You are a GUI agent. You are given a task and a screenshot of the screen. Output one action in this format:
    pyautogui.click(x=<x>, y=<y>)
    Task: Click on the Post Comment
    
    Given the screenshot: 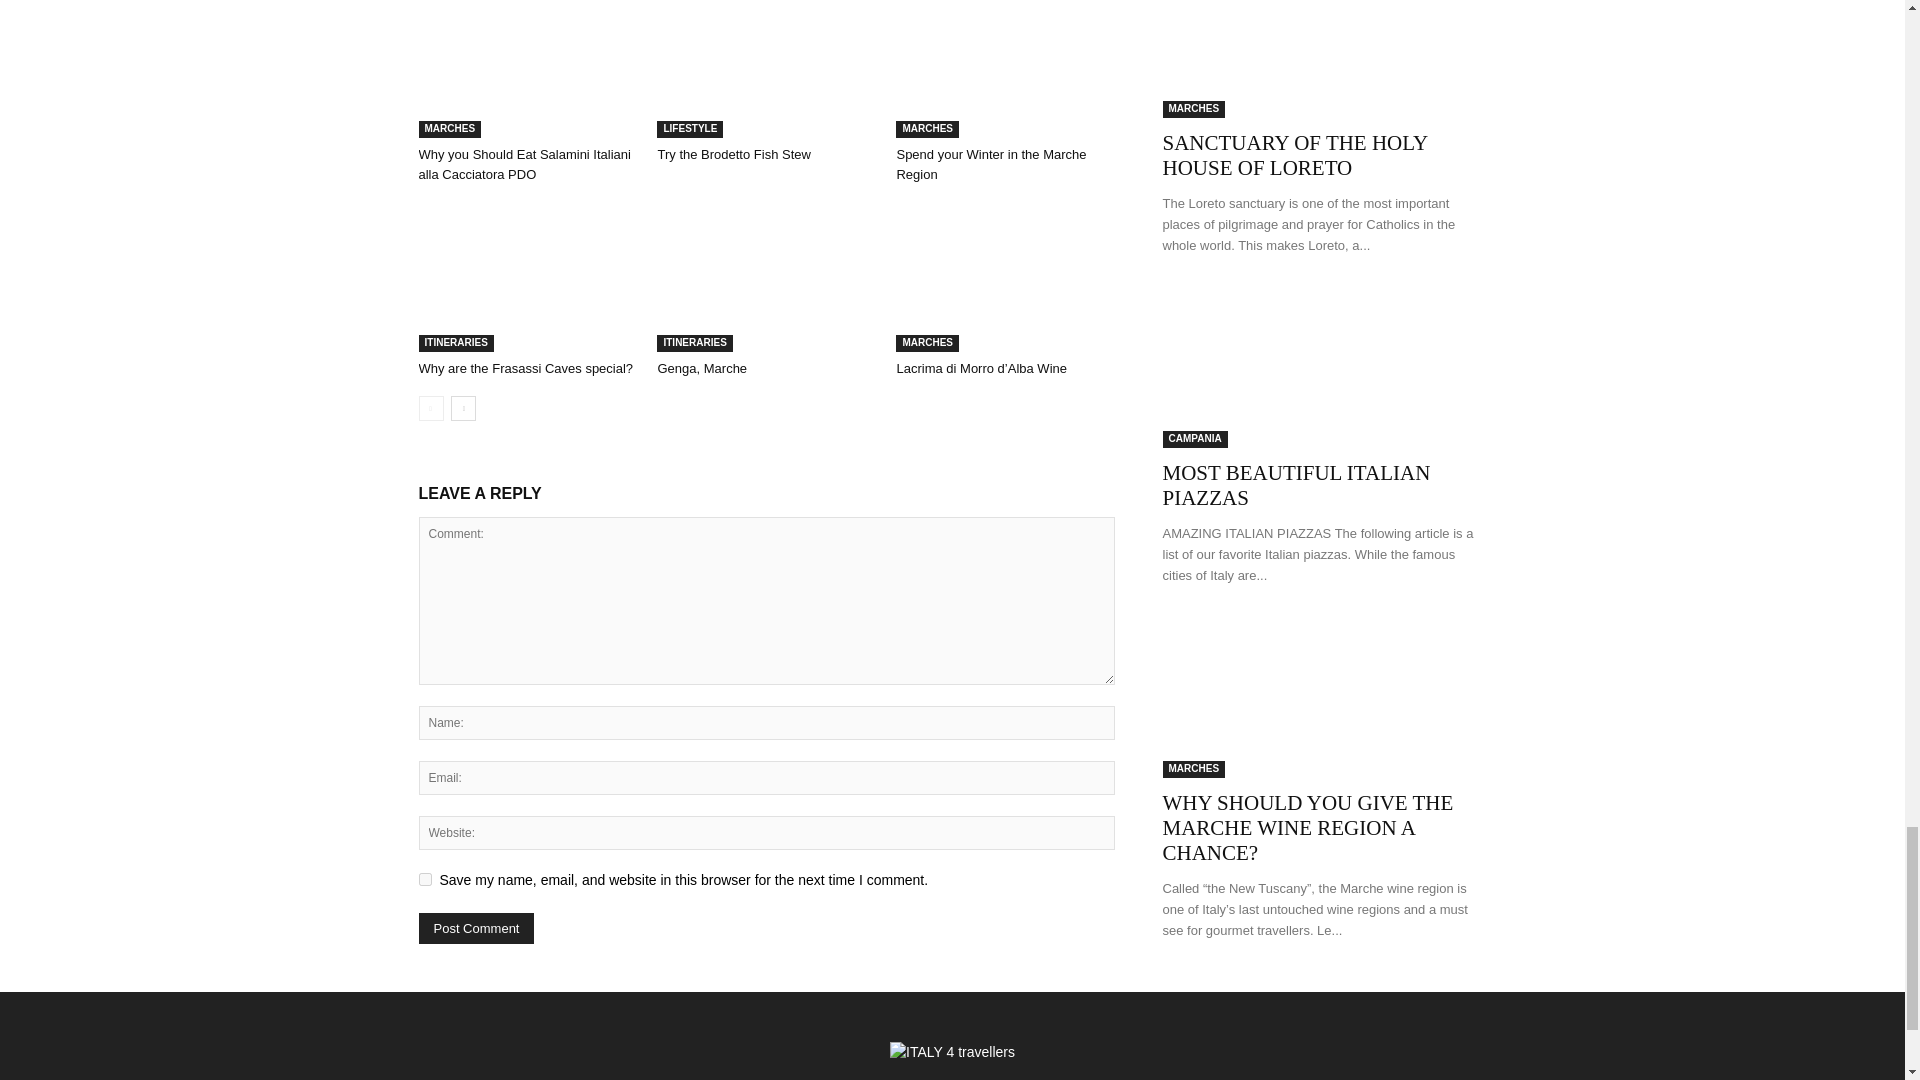 What is the action you would take?
    pyautogui.click(x=476, y=928)
    